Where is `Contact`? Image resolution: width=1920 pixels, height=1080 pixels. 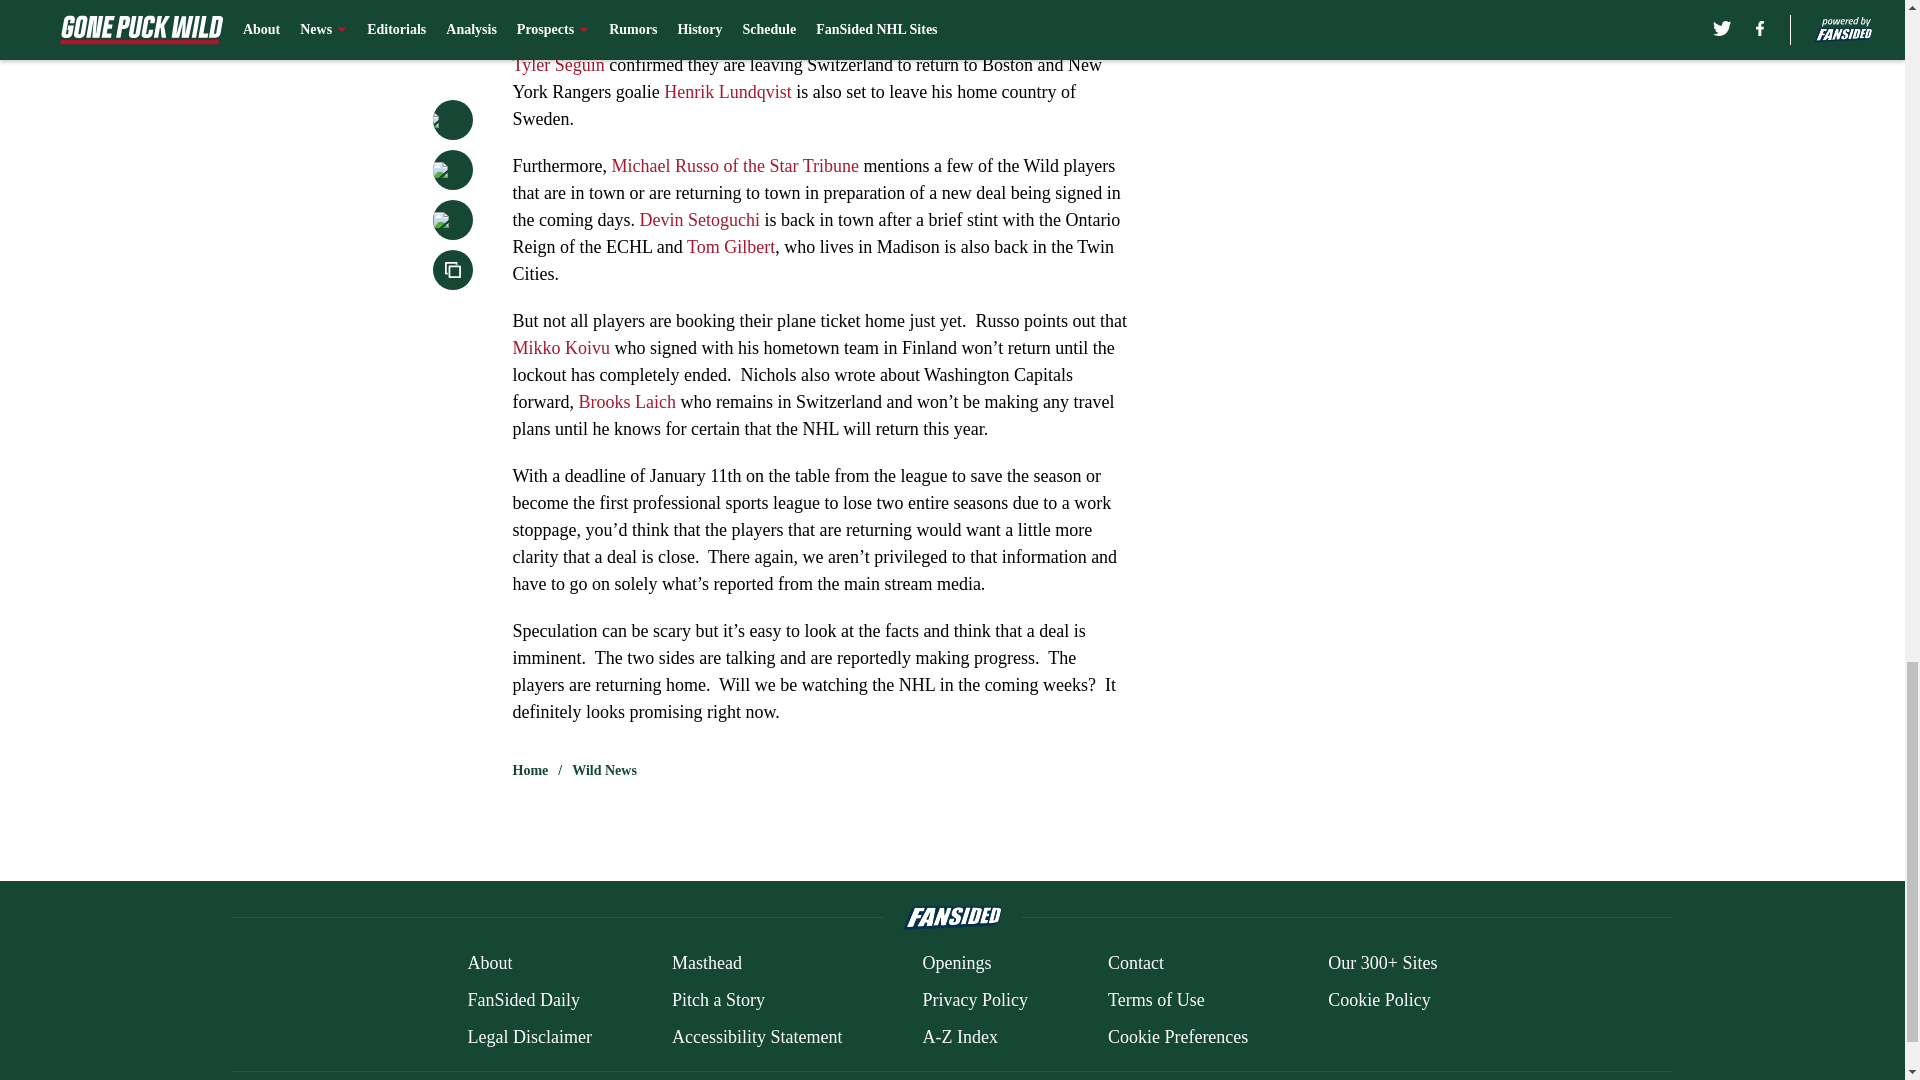
Contact is located at coordinates (1135, 964).